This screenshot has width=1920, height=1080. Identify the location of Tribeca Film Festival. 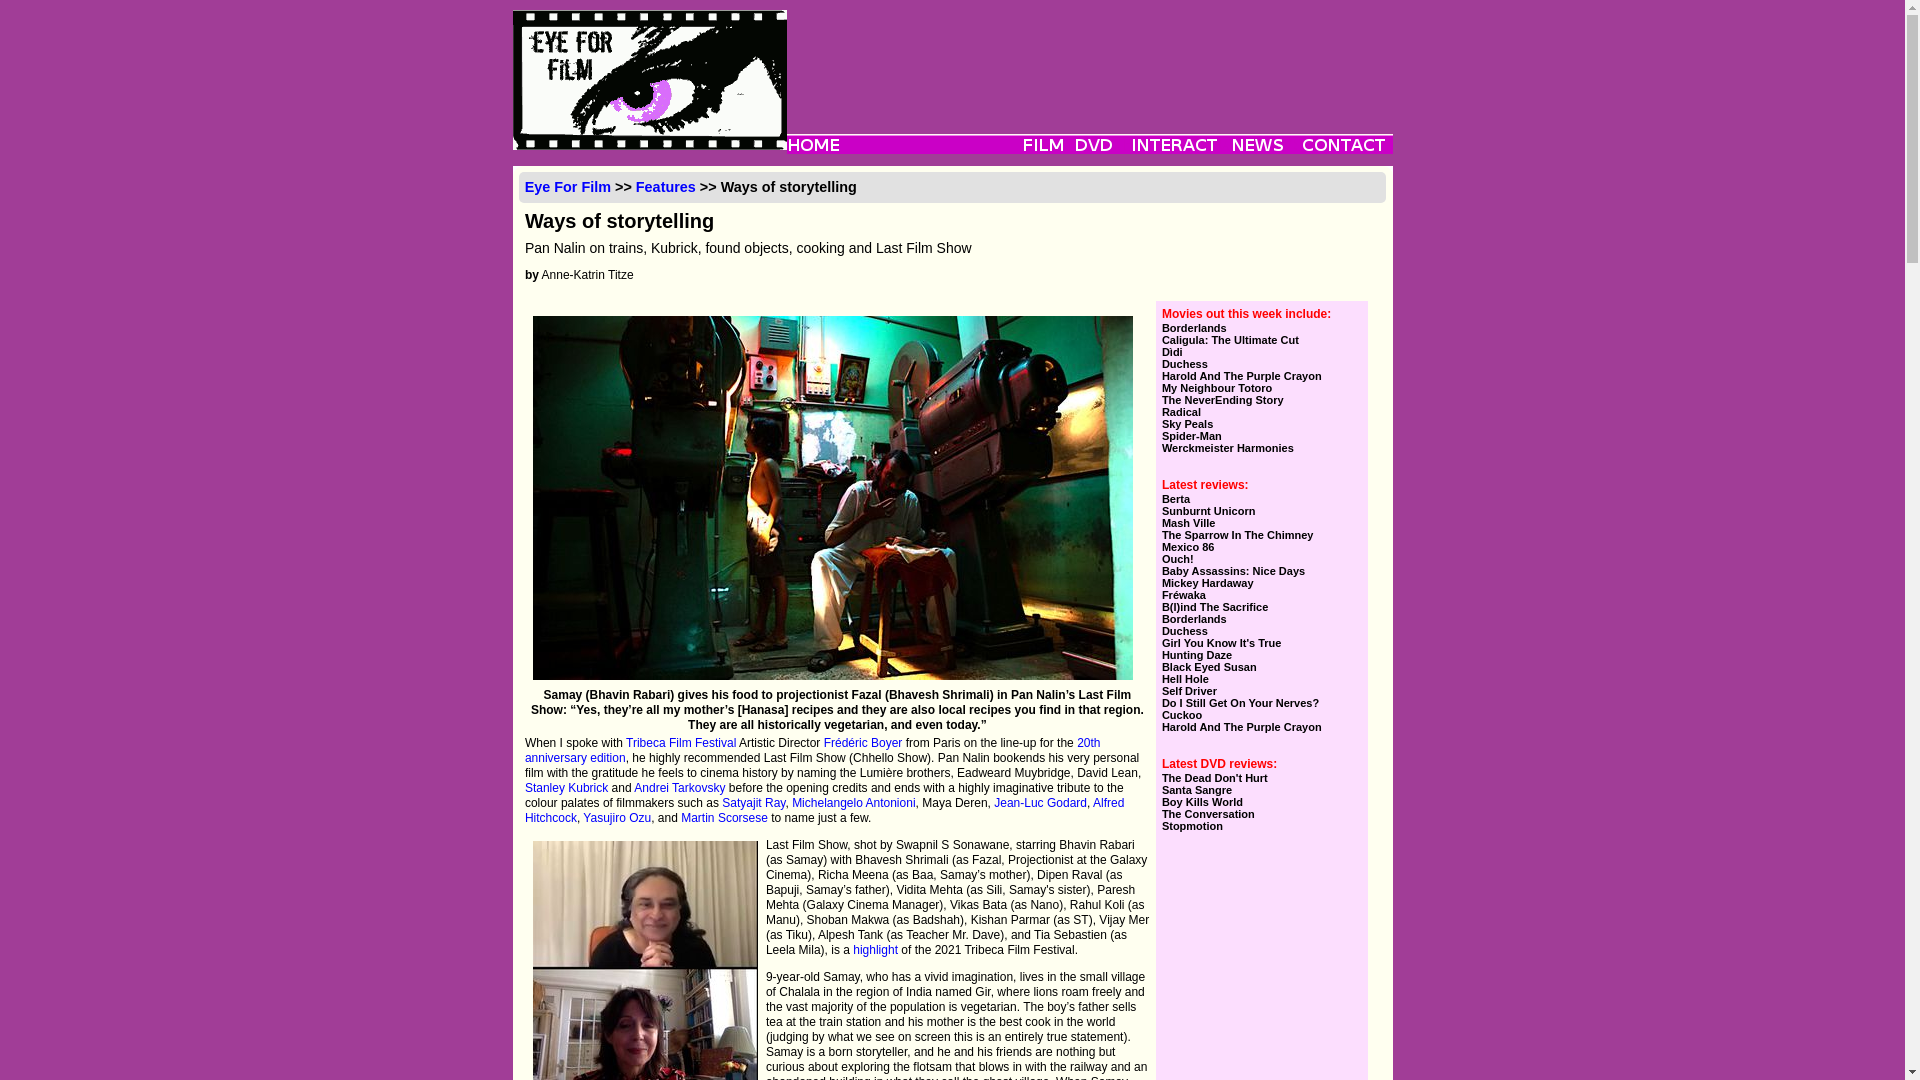
(680, 742).